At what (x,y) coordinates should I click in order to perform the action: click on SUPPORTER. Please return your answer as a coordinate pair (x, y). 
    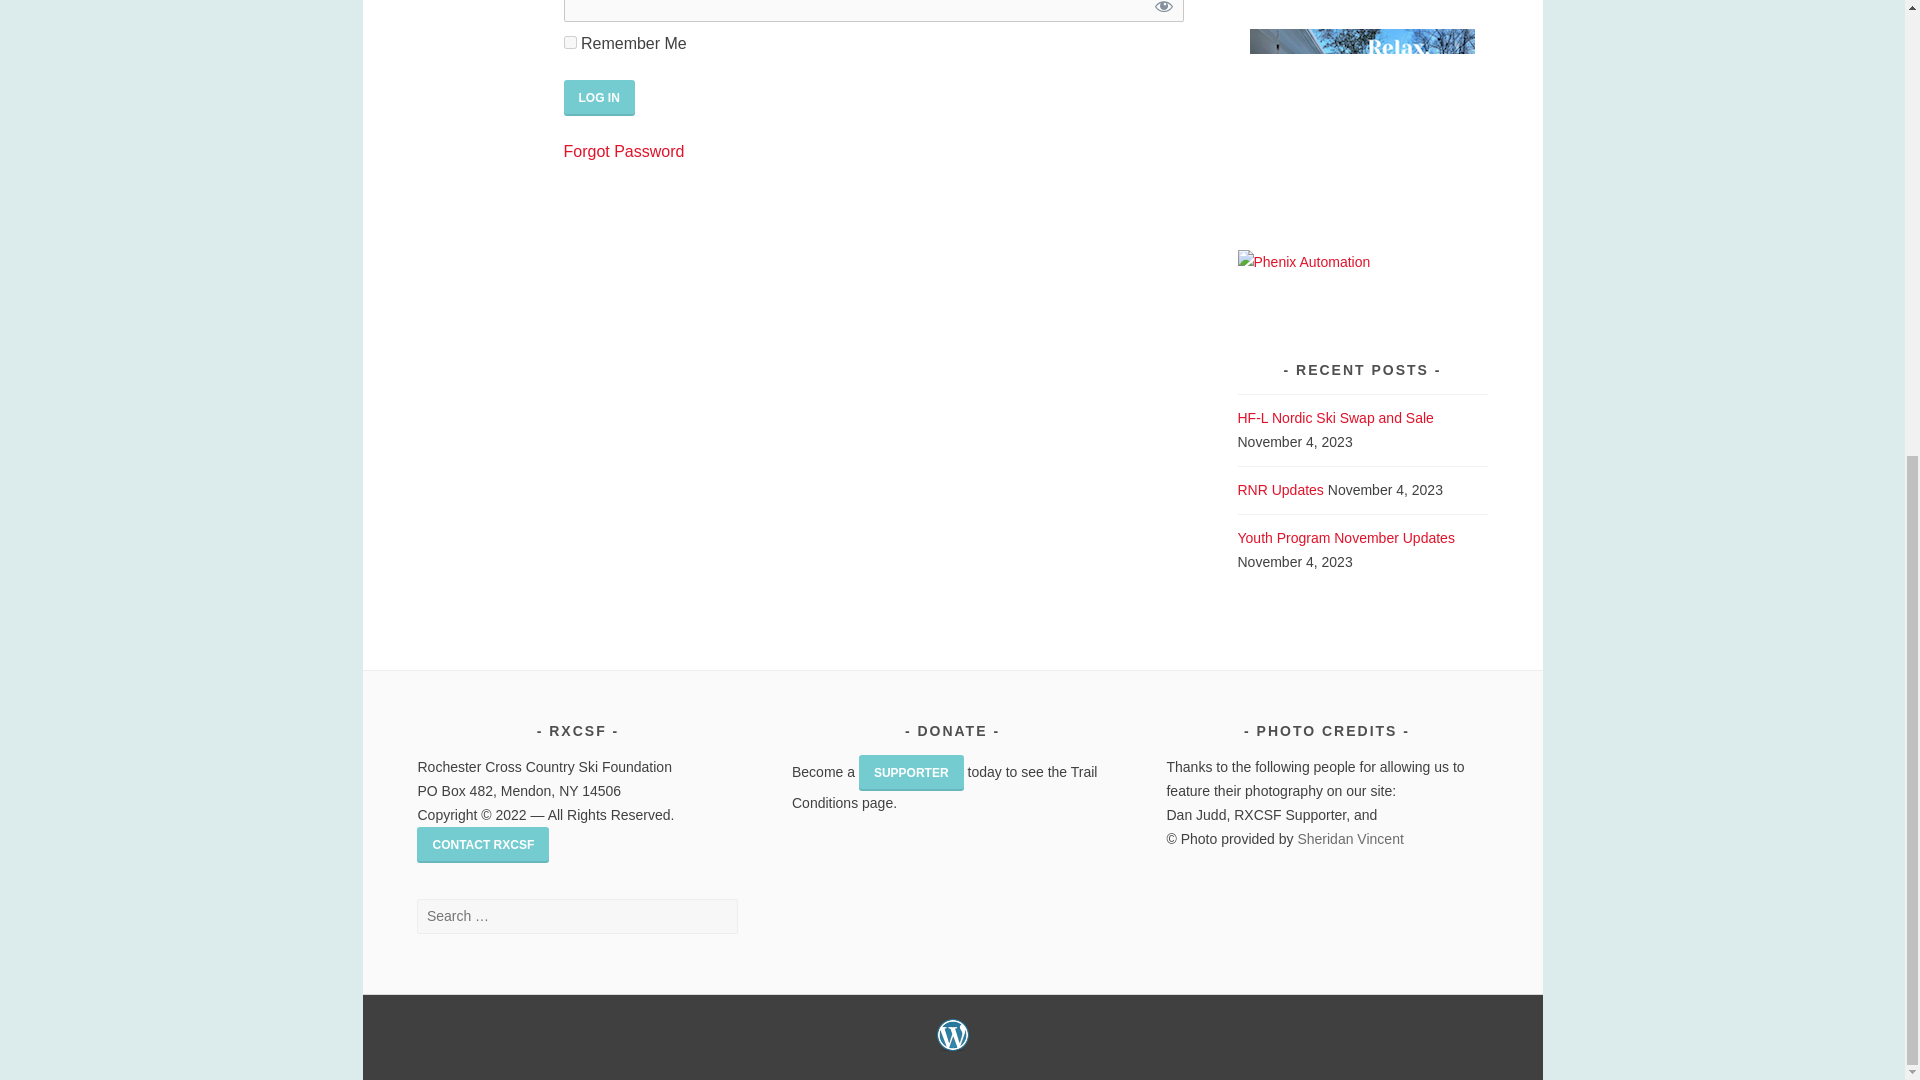
    Looking at the image, I should click on (910, 770).